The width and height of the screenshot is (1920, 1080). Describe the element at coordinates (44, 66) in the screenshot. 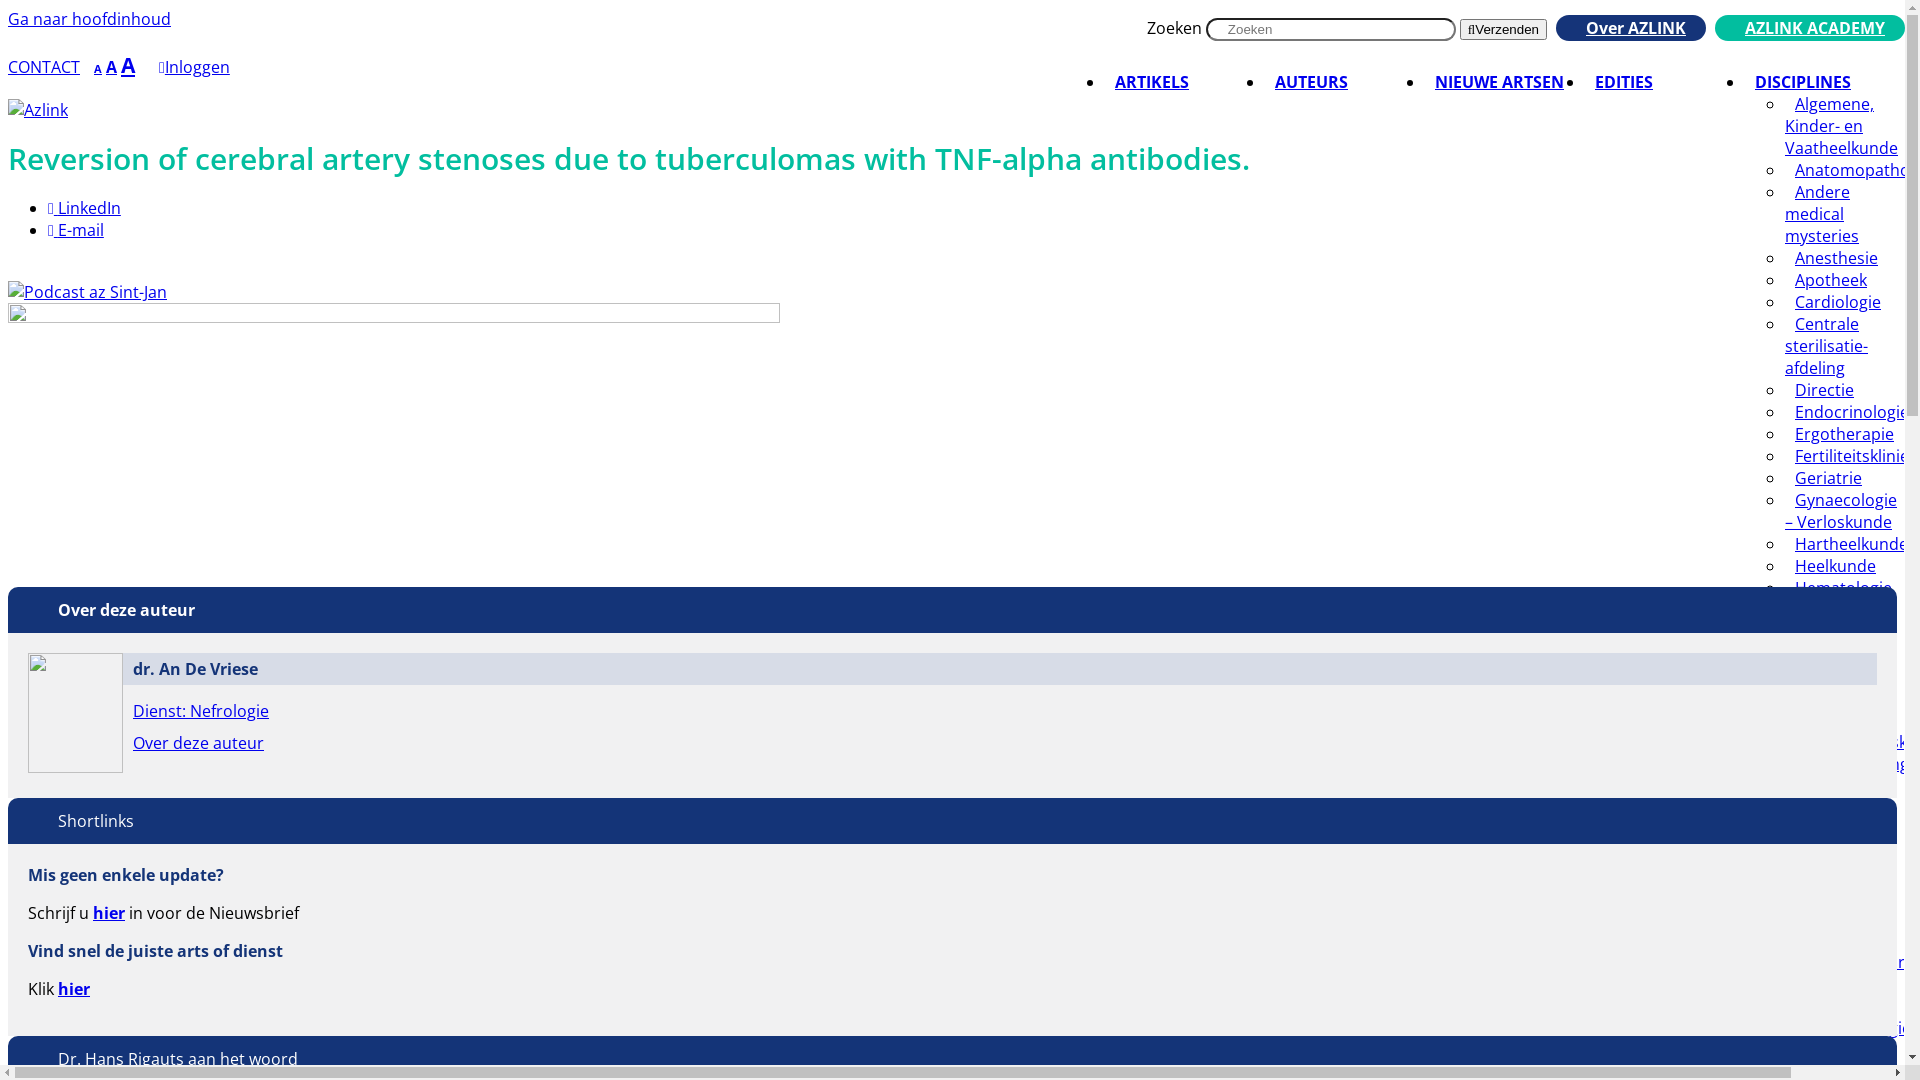

I see `CONTACT` at that location.